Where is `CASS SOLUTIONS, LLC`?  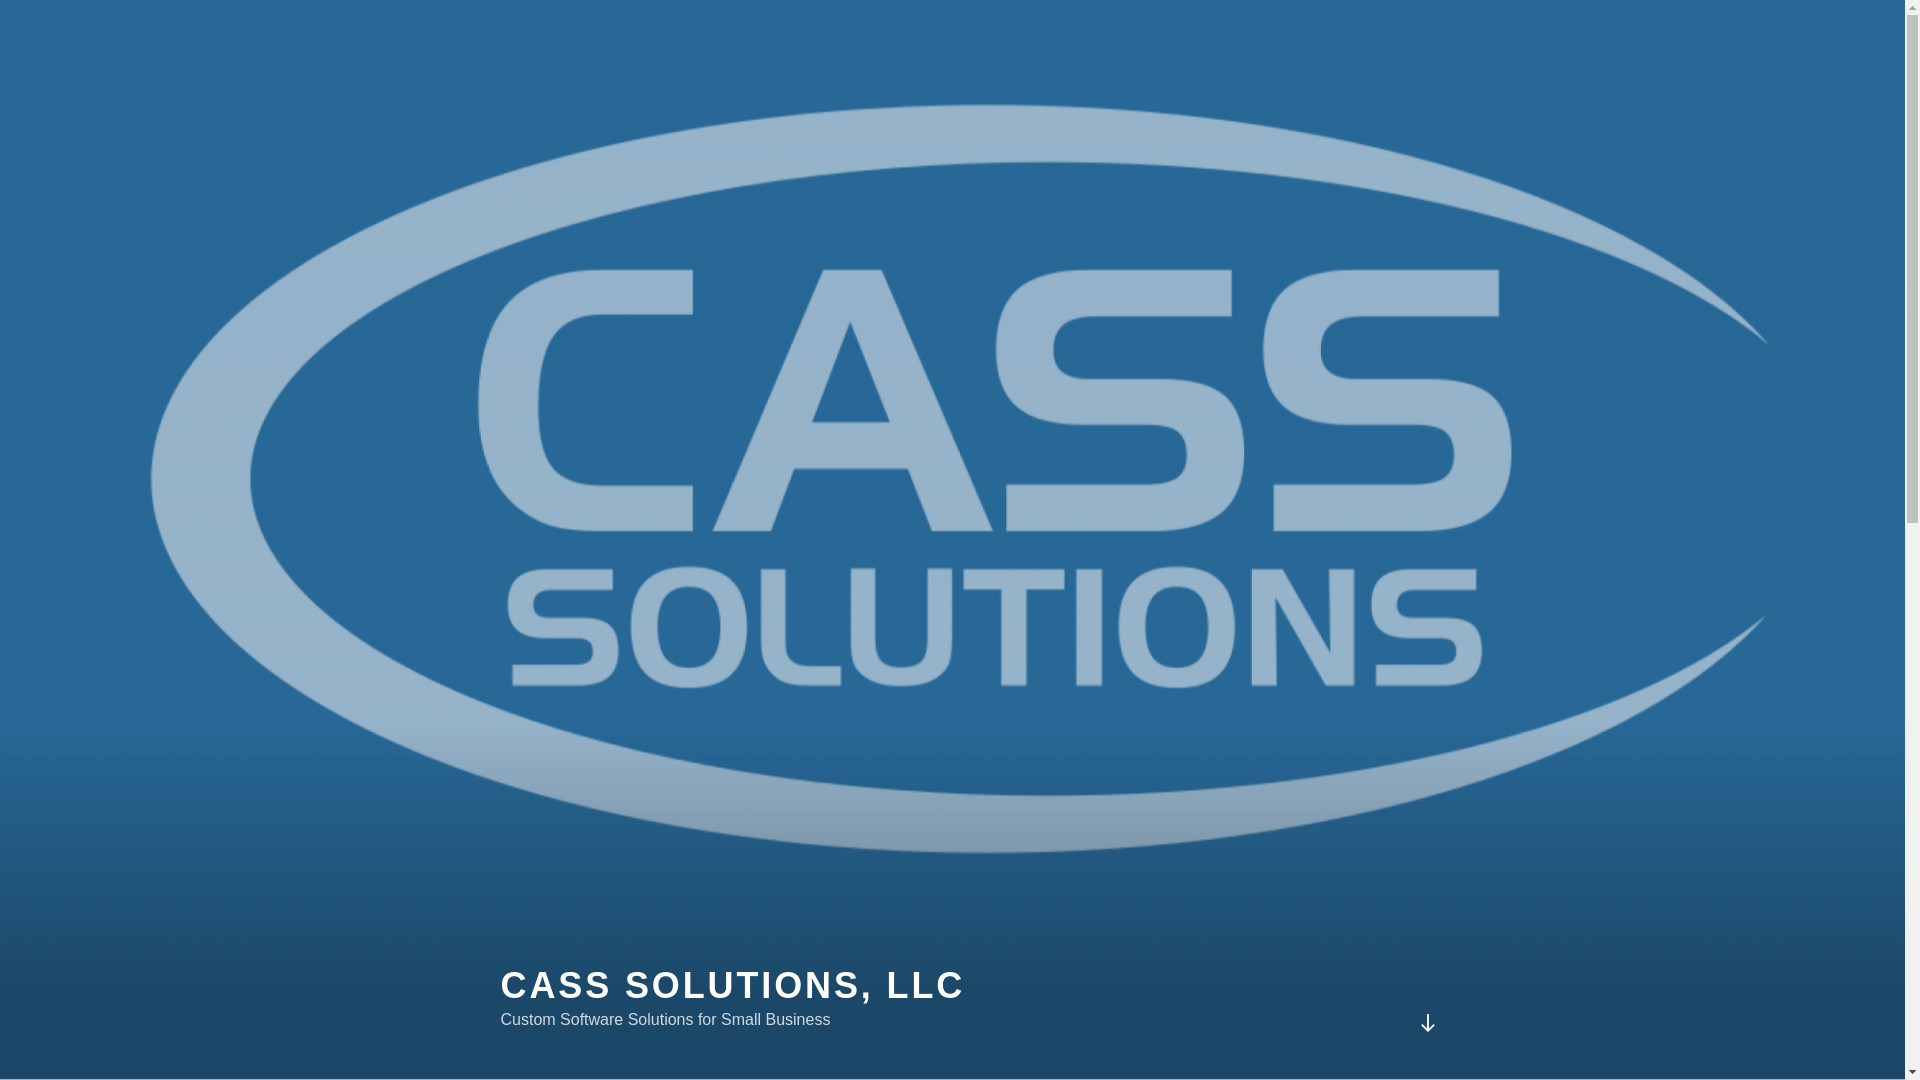
CASS SOLUTIONS, LLC is located at coordinates (732, 985).